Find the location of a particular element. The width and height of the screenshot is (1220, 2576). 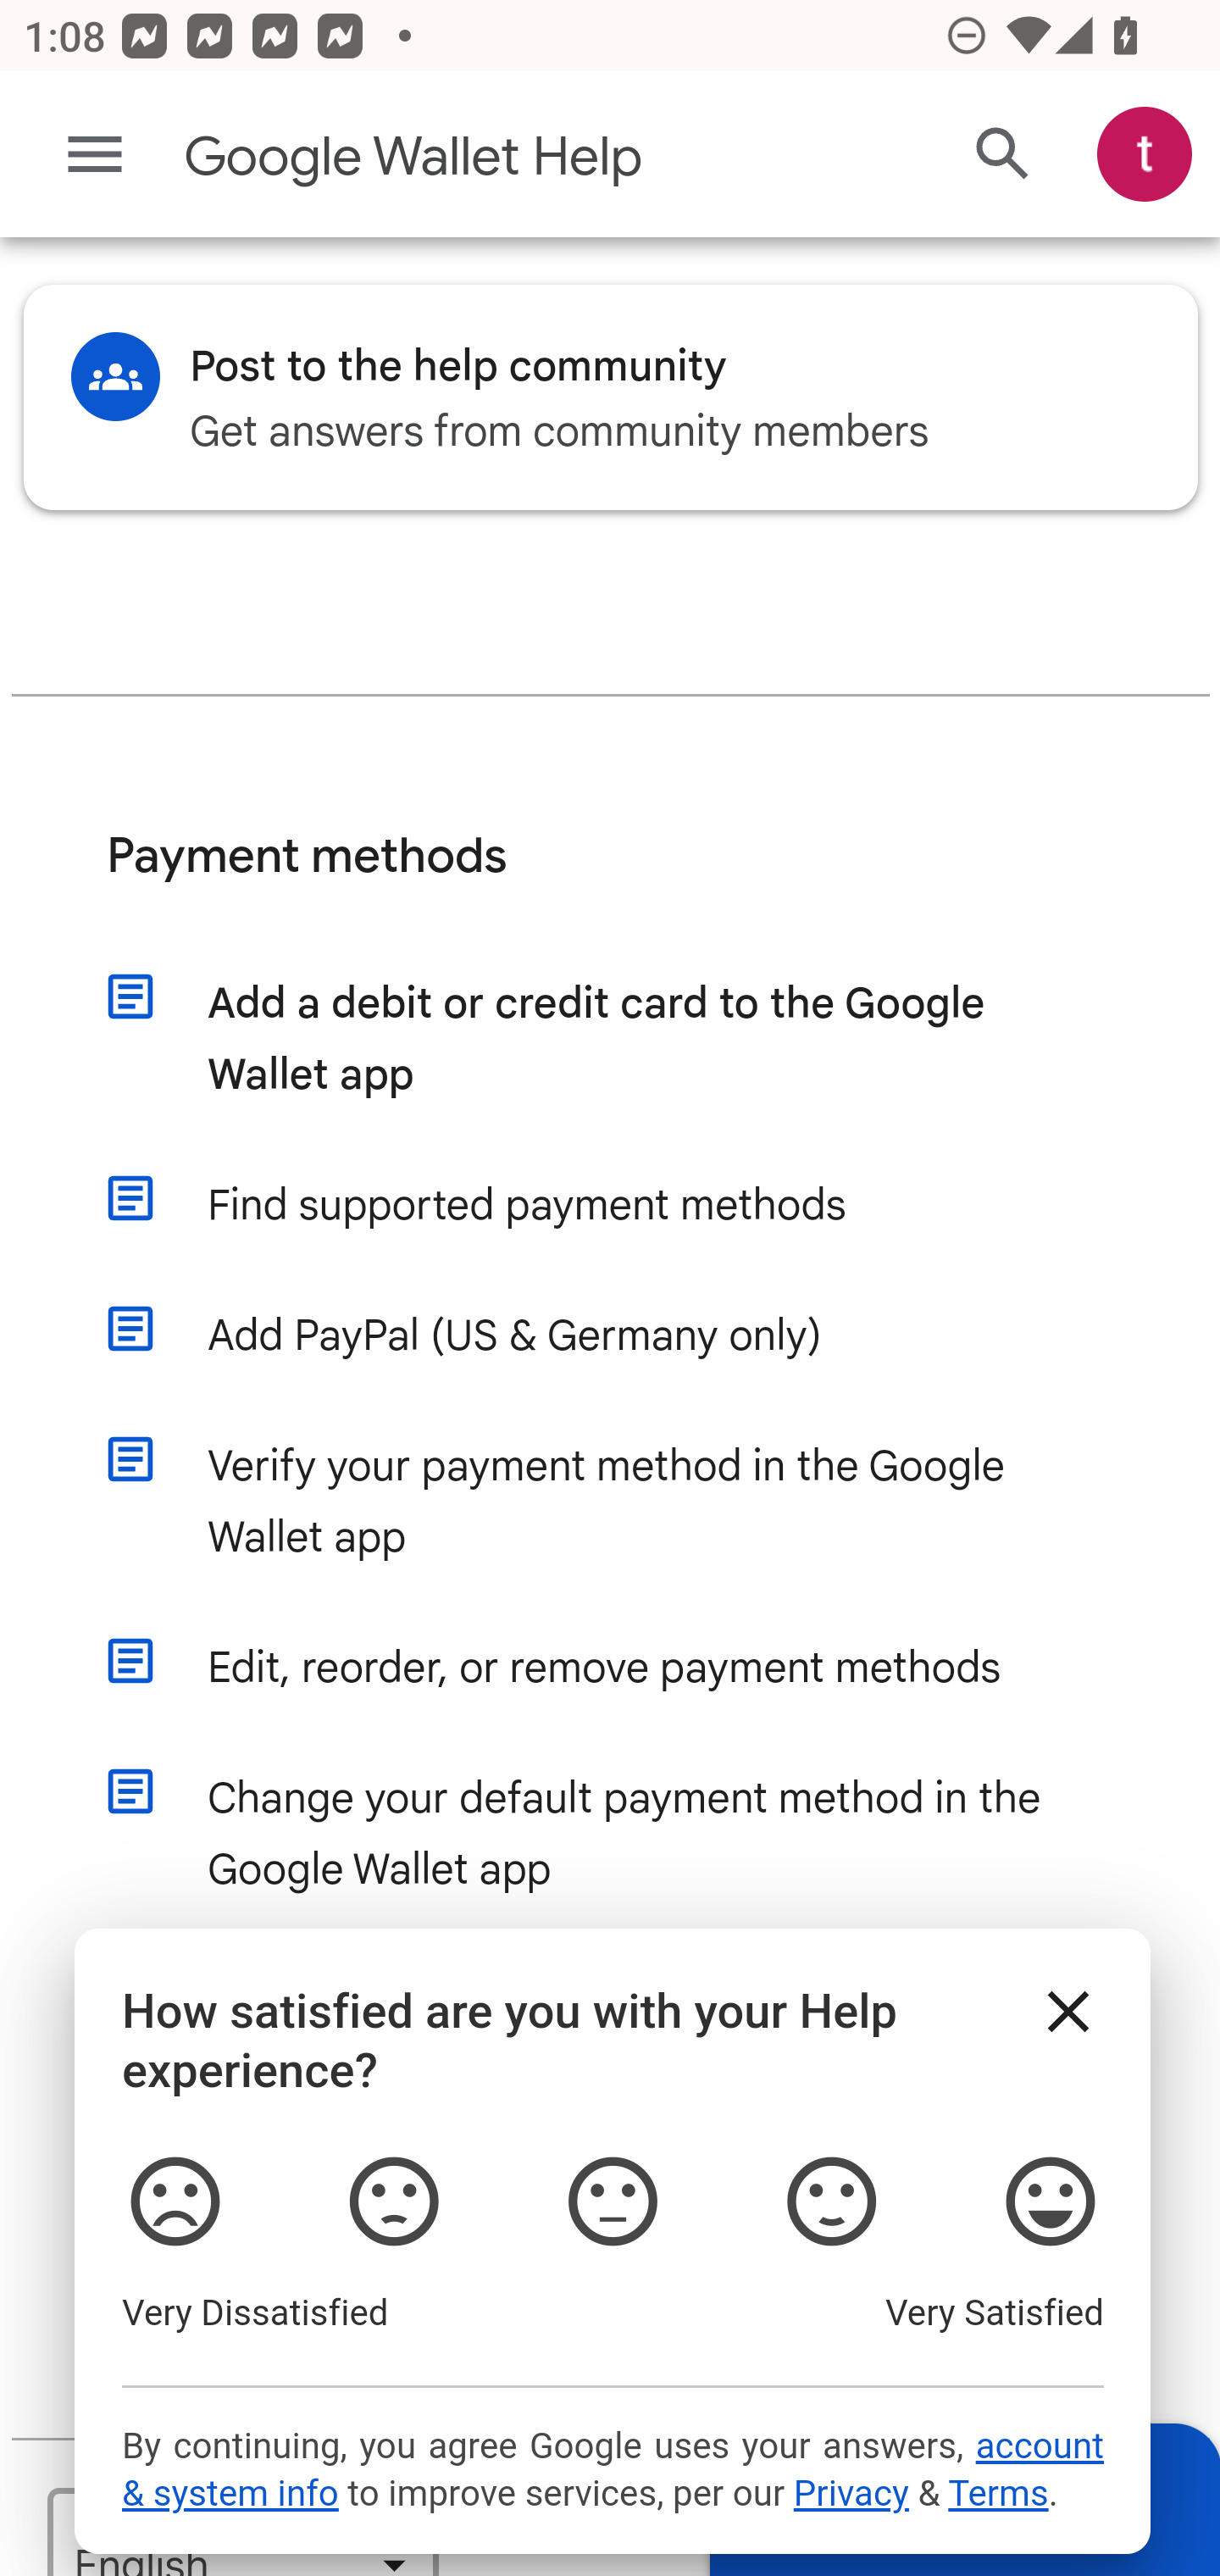

Google Wallet Help is located at coordinates (480, 158).